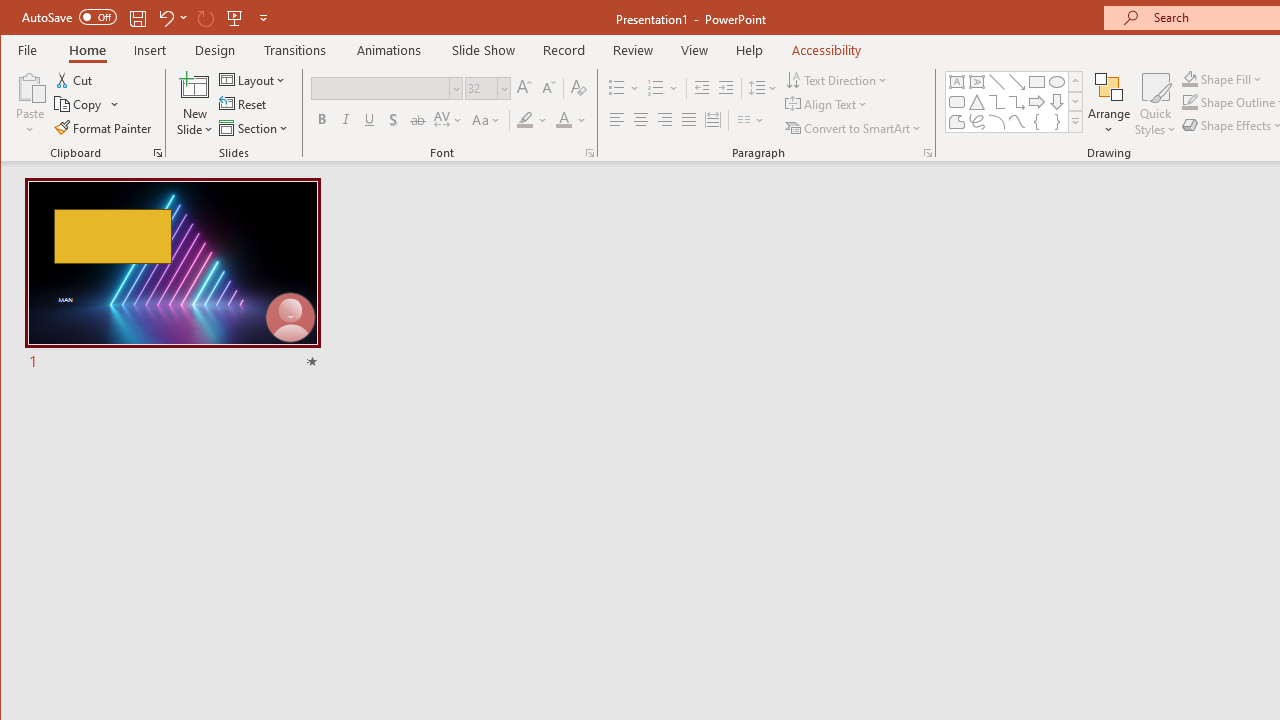 The height and width of the screenshot is (720, 1280). I want to click on Decrease Font Size, so click(548, 88).